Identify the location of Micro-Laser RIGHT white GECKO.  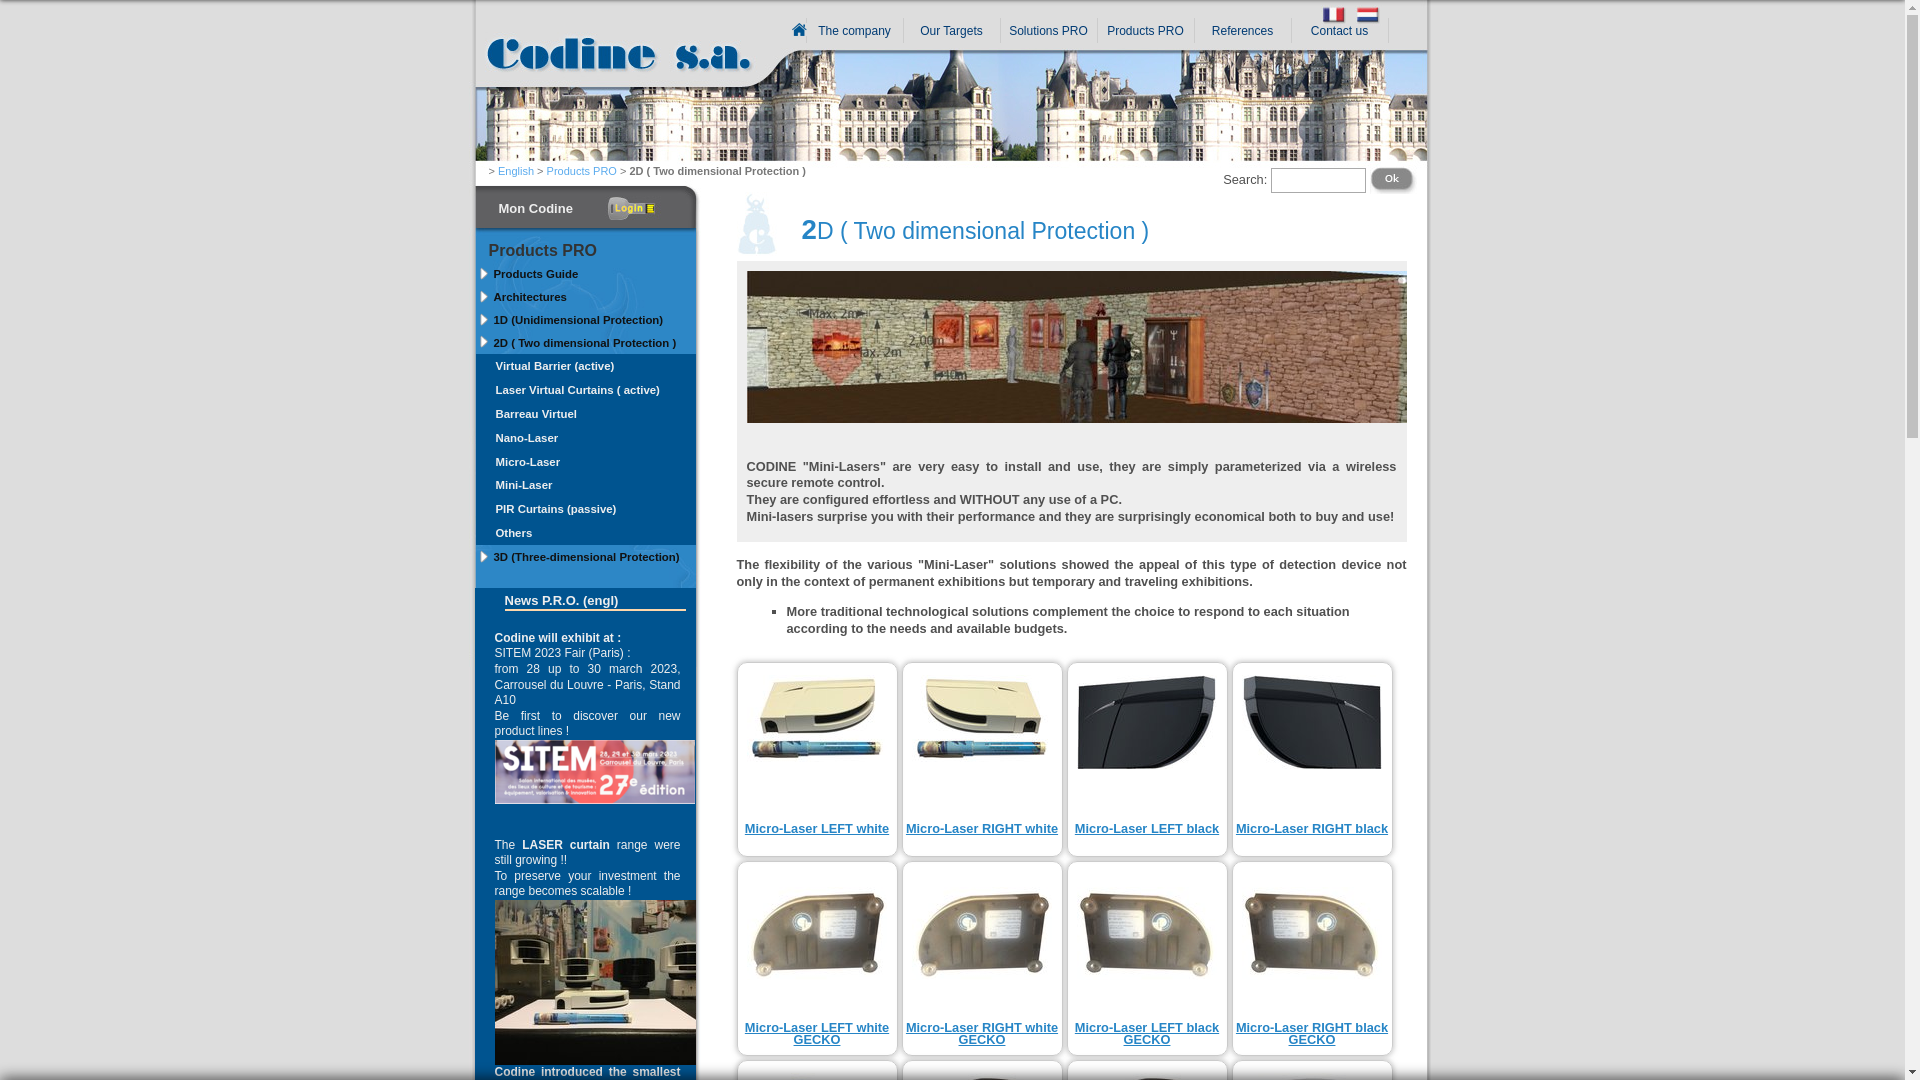
(982, 1034).